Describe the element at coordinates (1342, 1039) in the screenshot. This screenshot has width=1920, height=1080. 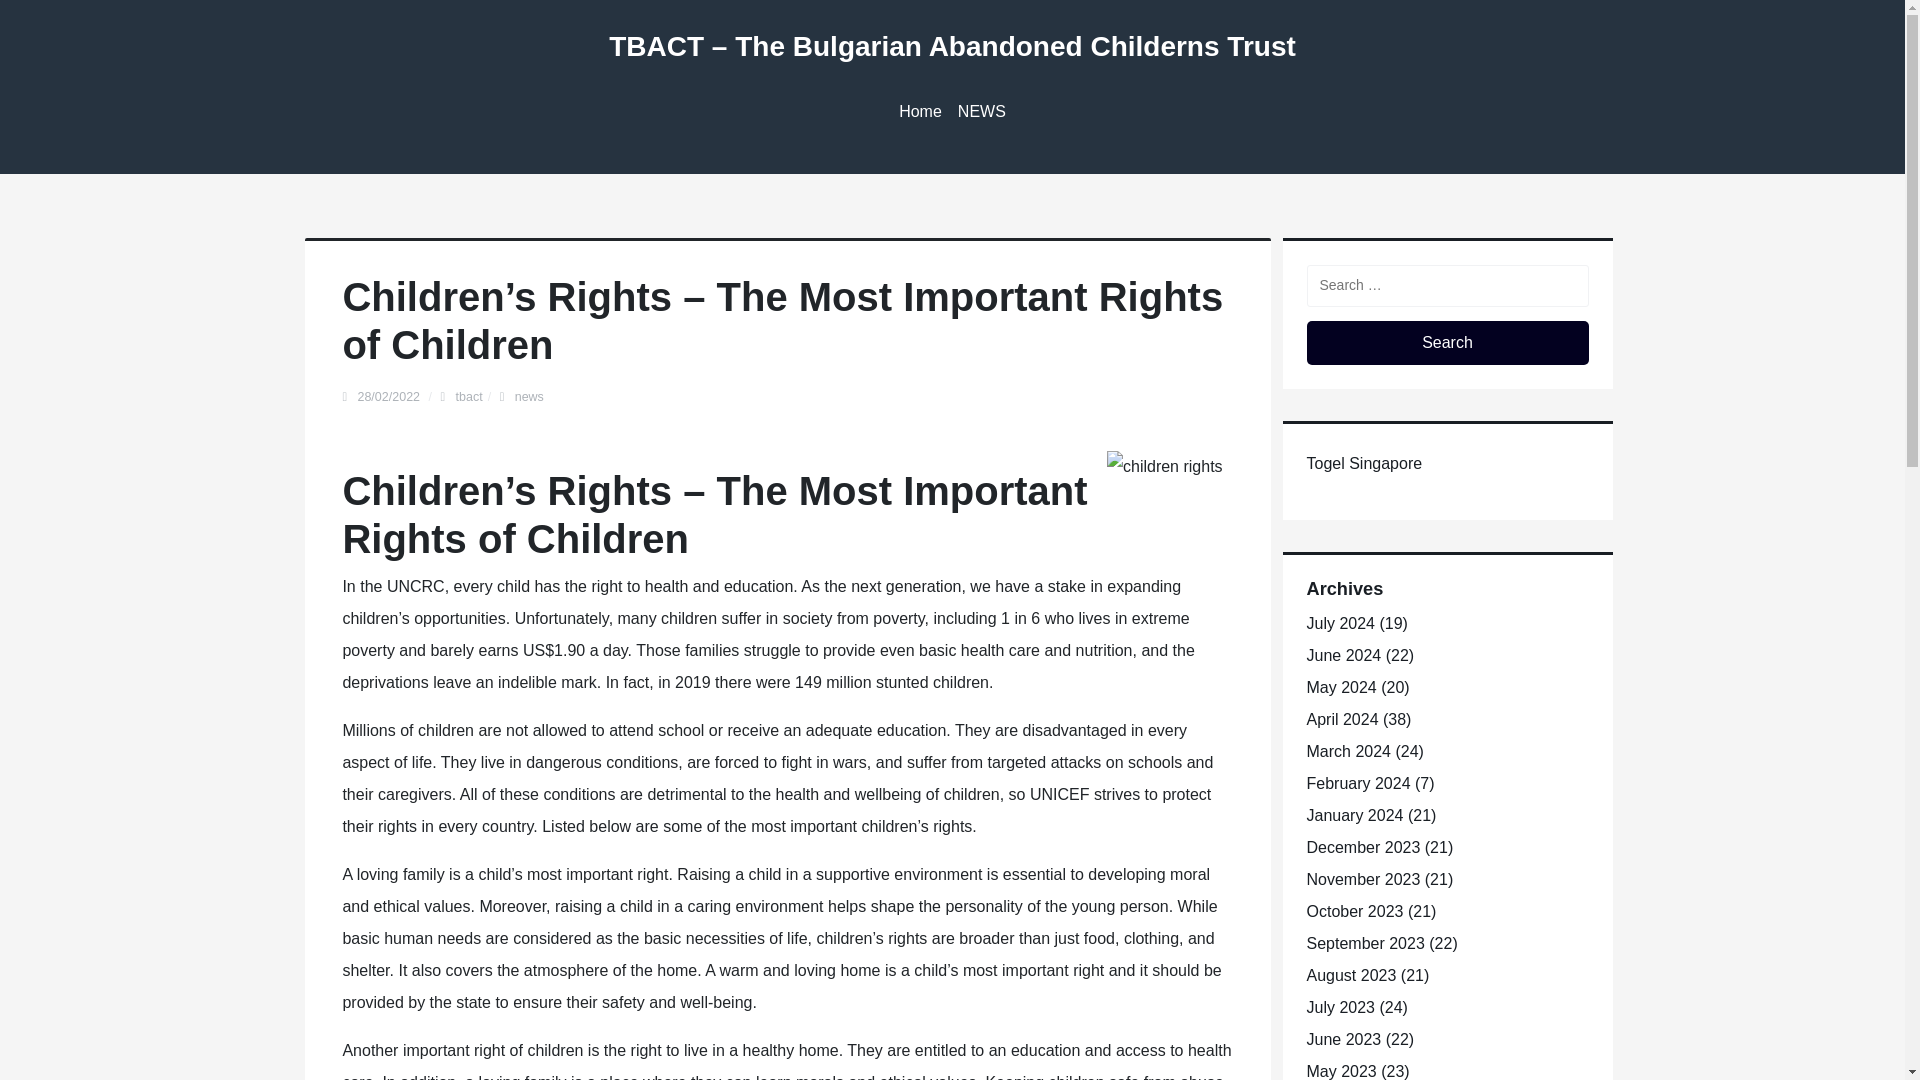
I see `June 2023` at that location.